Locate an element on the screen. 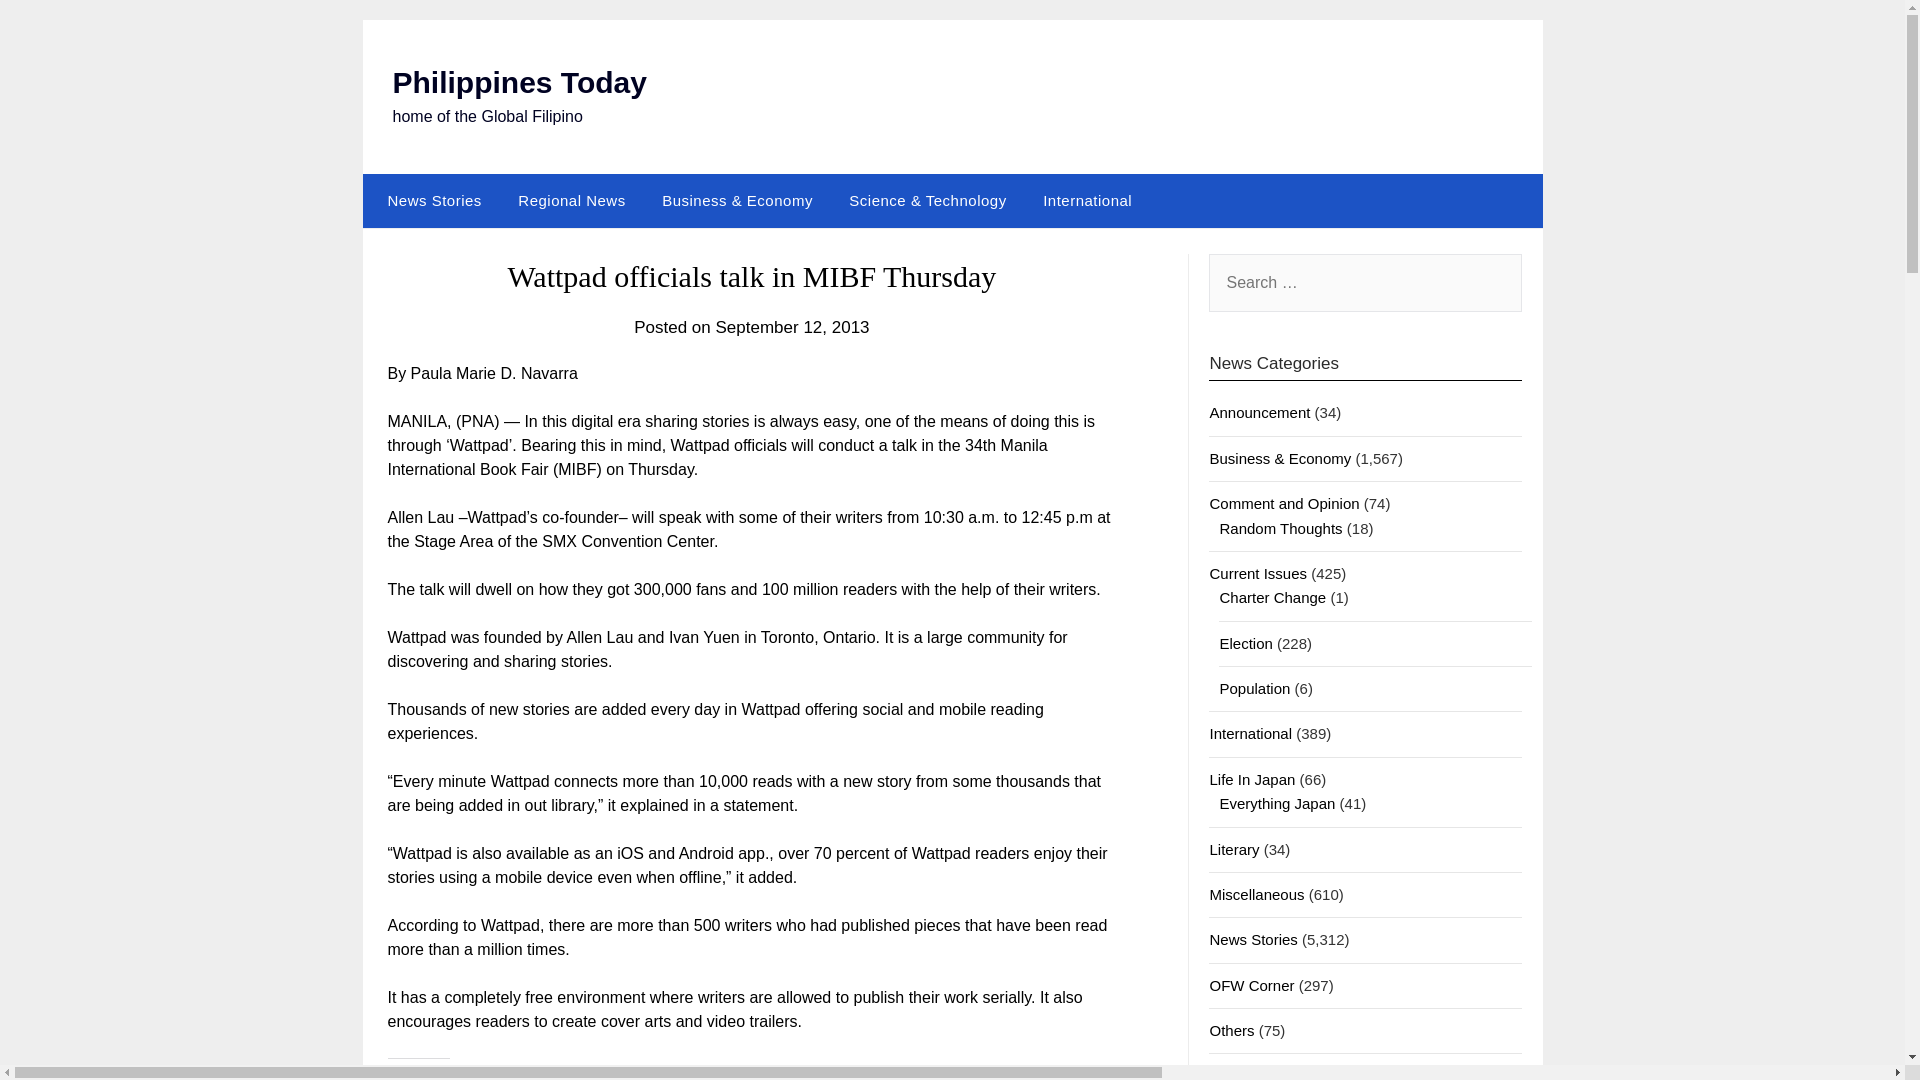  Current Issues is located at coordinates (1258, 573).